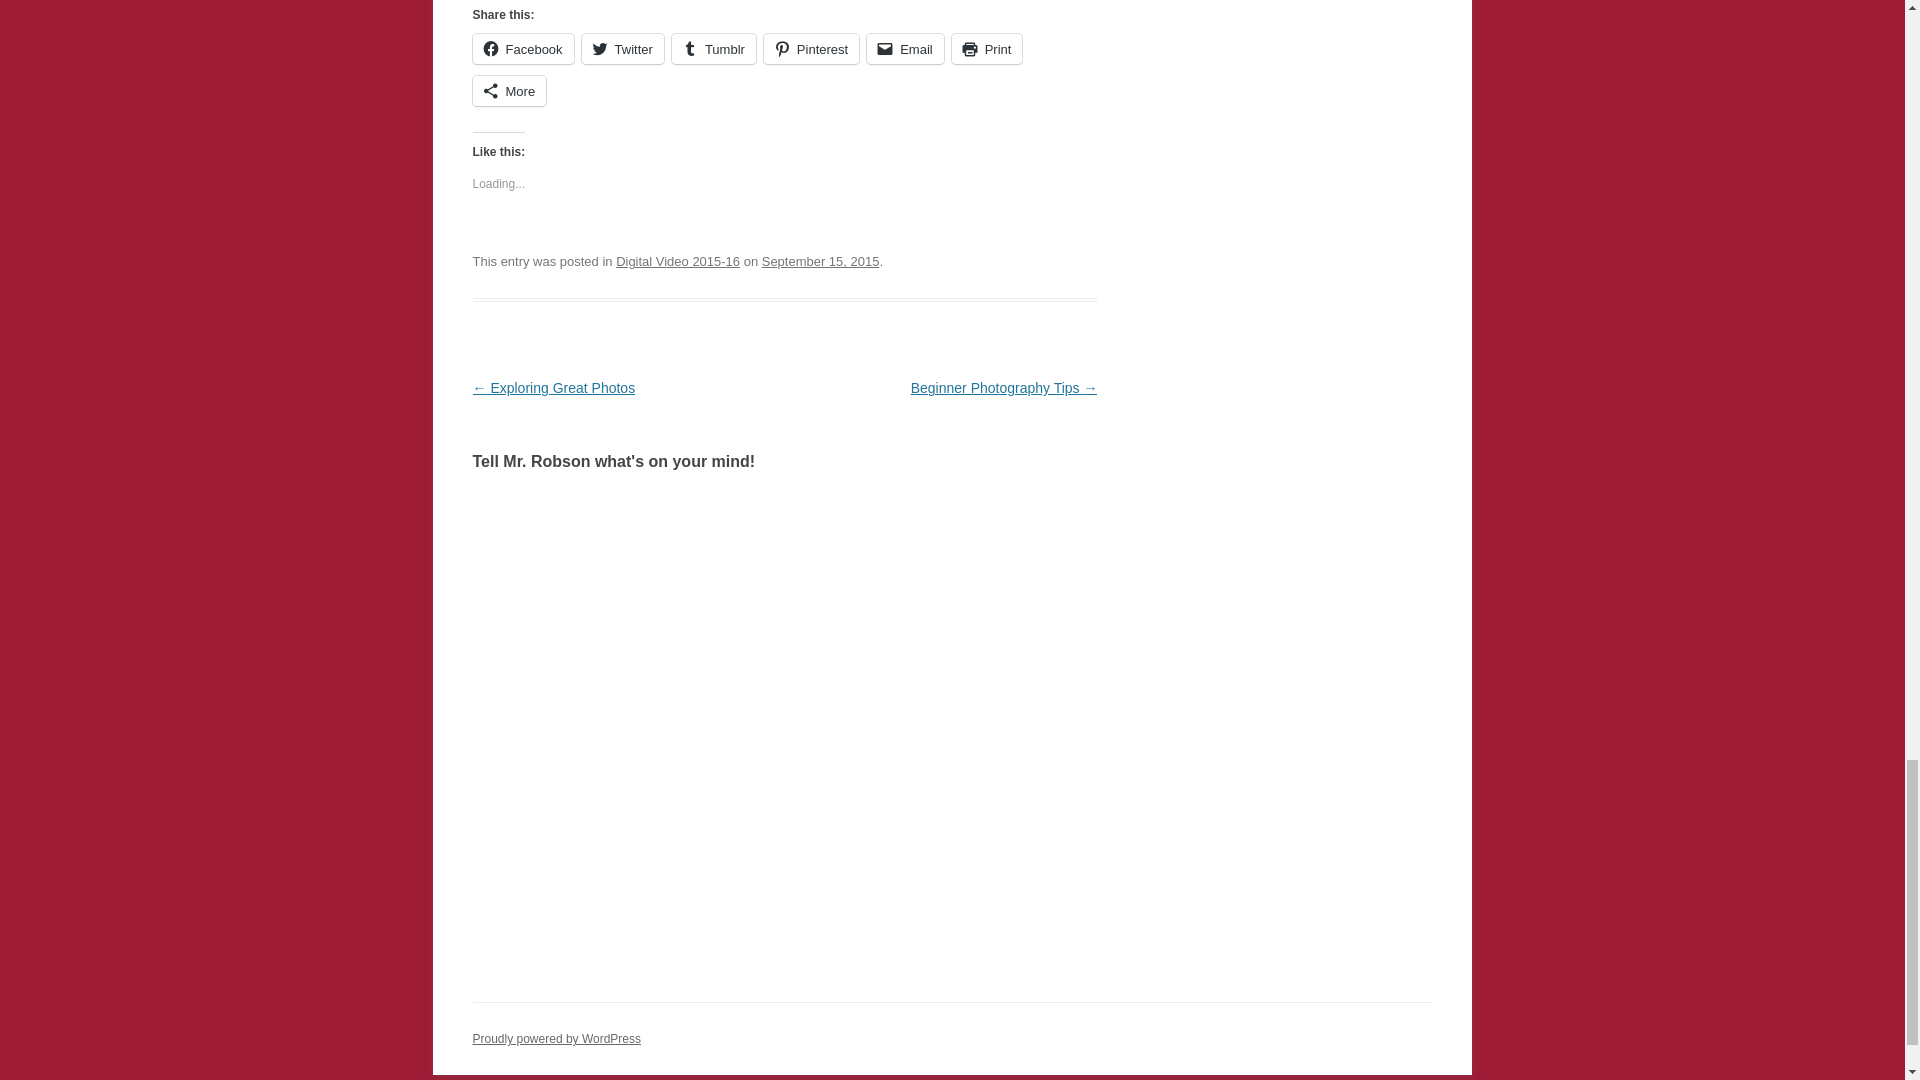  Describe the element at coordinates (906, 48) in the screenshot. I see `Email` at that location.